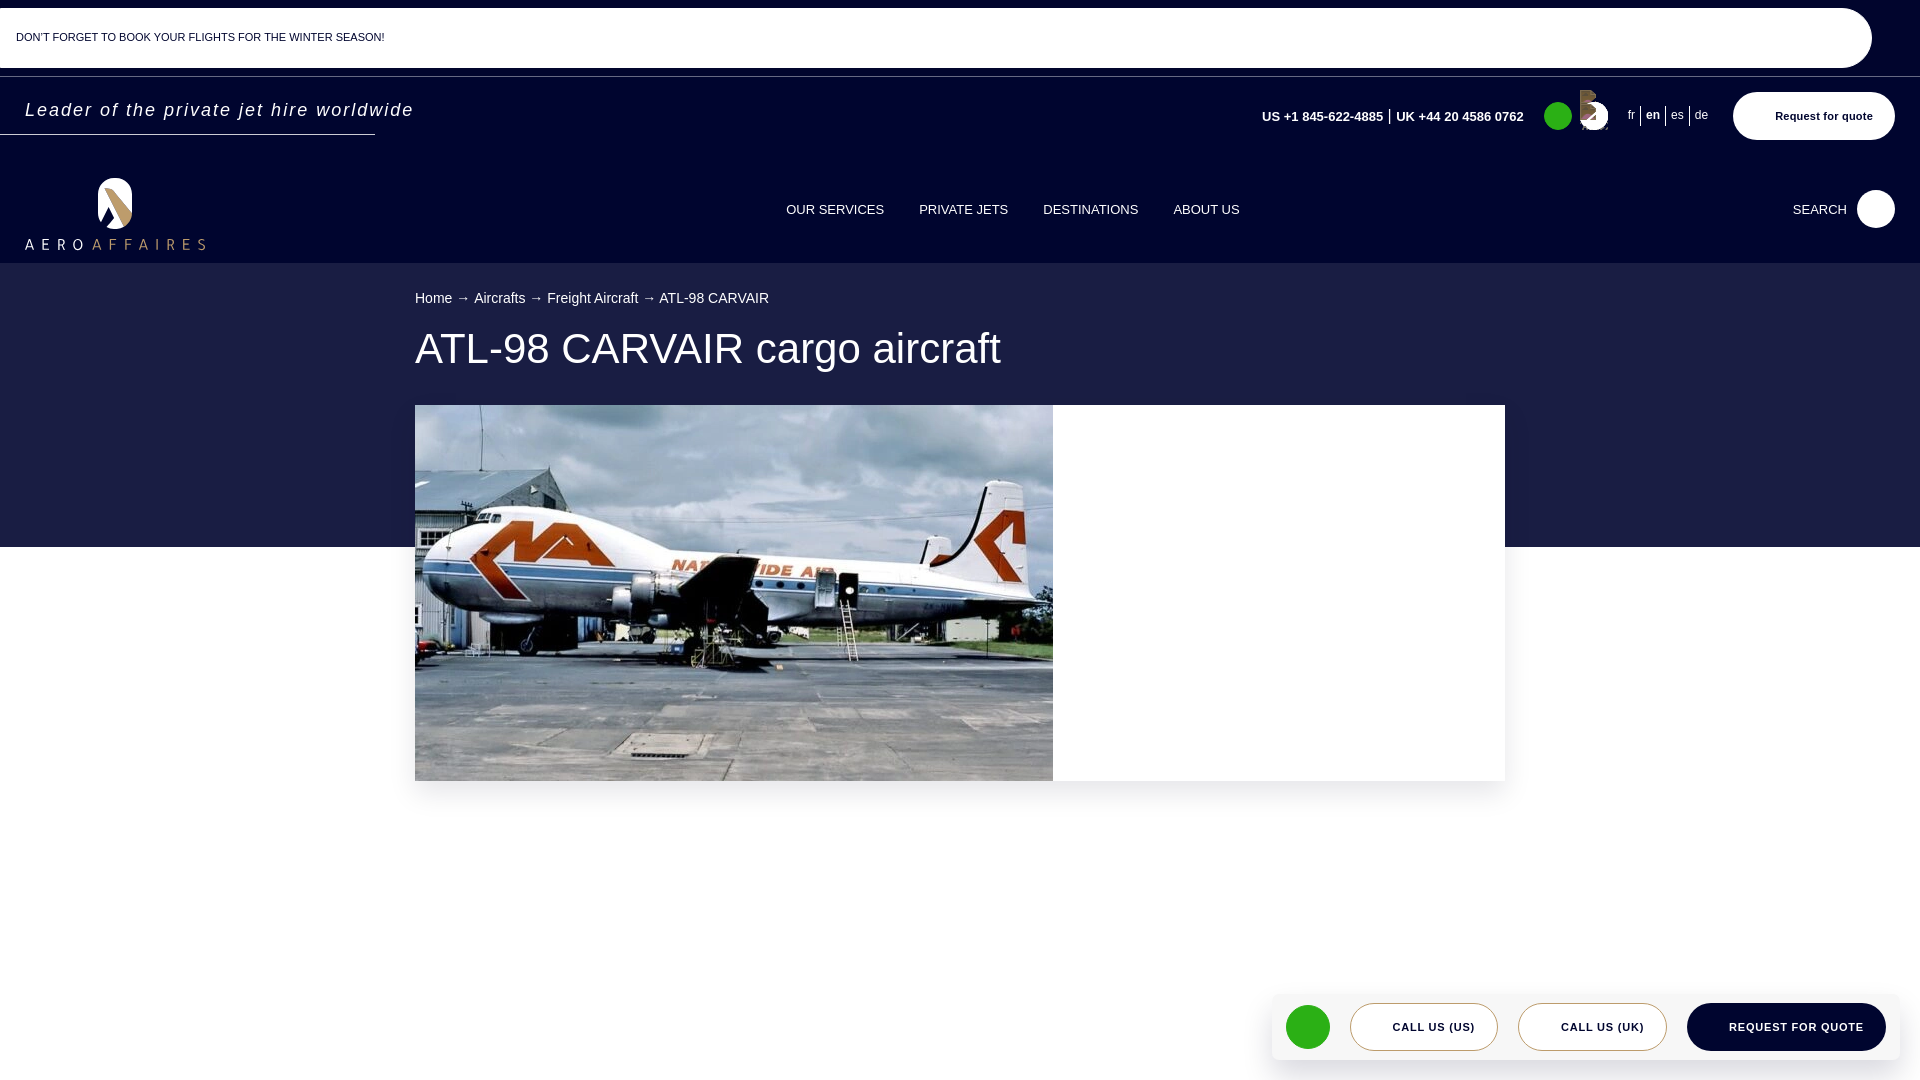 This screenshot has height=1080, width=1920. I want to click on de, so click(1704, 115).